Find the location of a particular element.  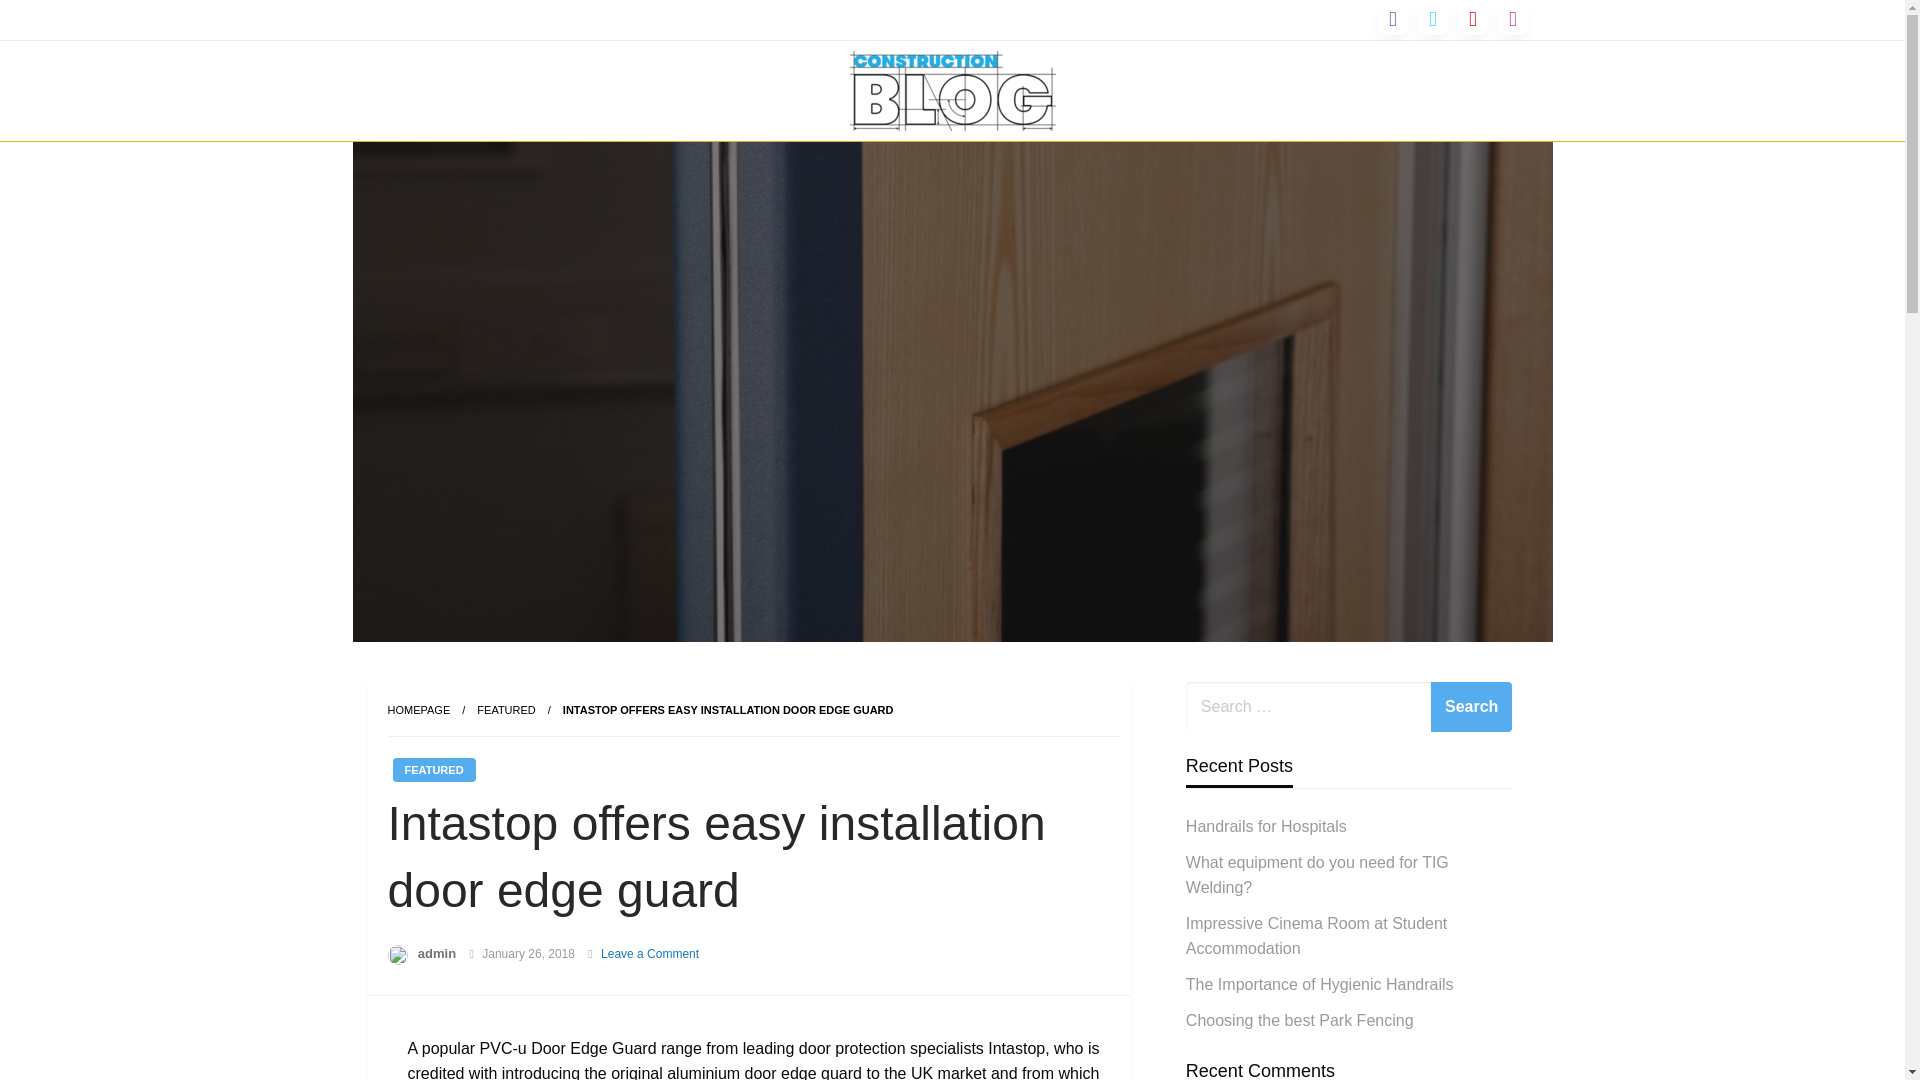

Featured is located at coordinates (506, 710).